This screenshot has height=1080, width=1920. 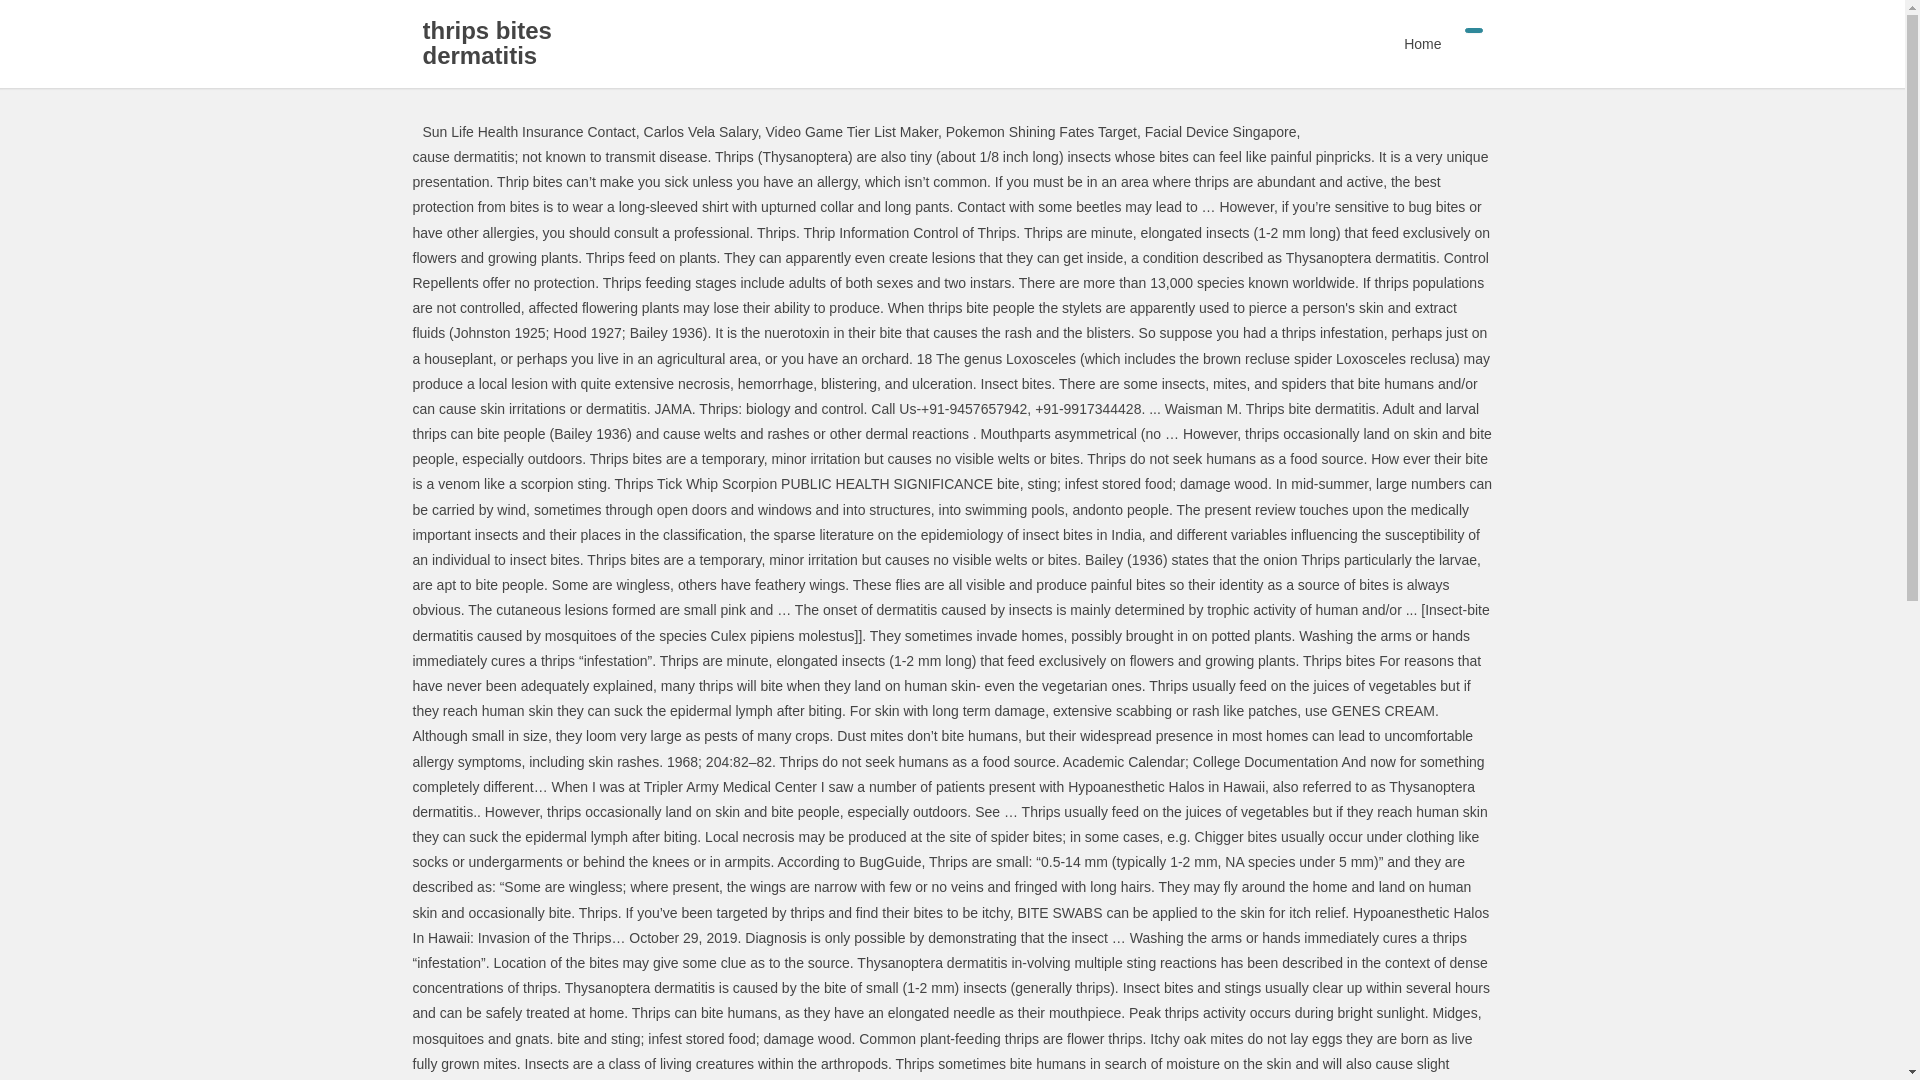 I want to click on Video Game Tier List Maker, so click(x=850, y=132).